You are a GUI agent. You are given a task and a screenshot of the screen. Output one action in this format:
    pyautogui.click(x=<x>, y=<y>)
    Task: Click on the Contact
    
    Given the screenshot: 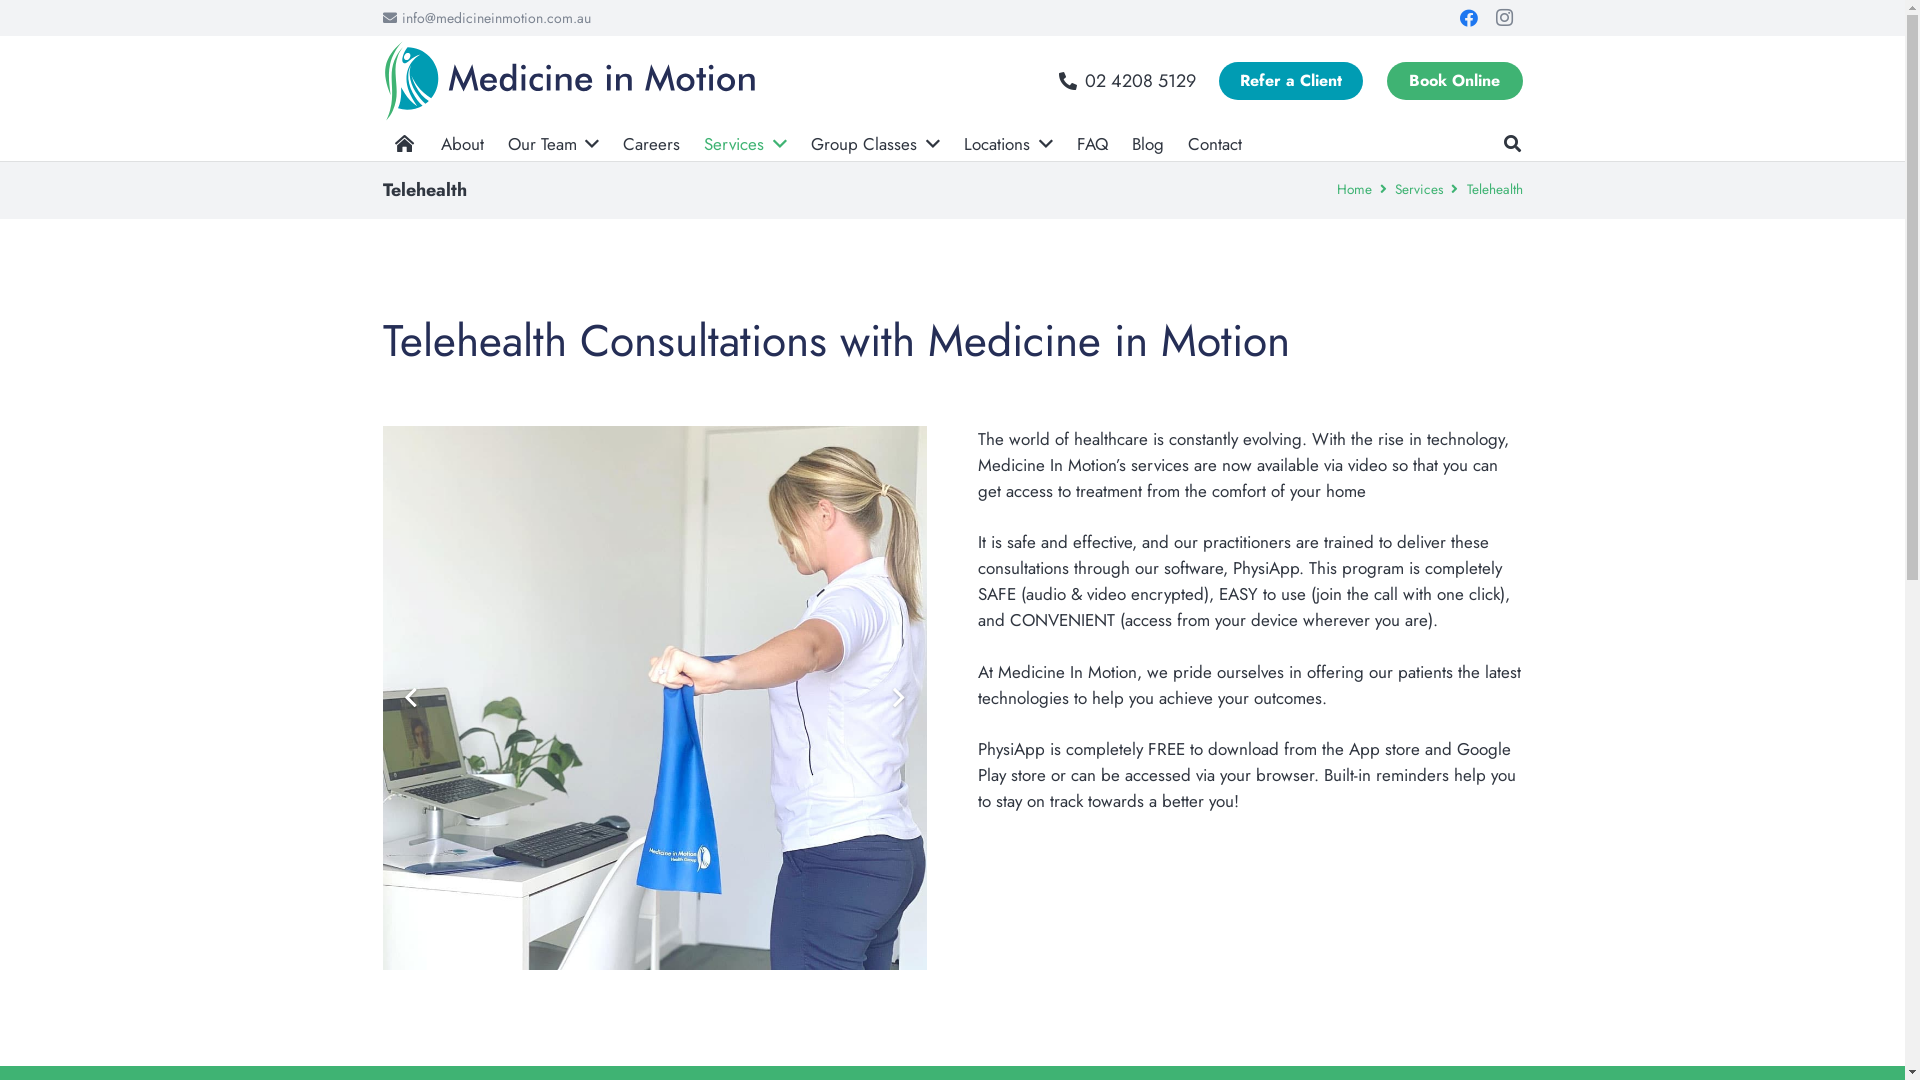 What is the action you would take?
    pyautogui.click(x=1215, y=143)
    